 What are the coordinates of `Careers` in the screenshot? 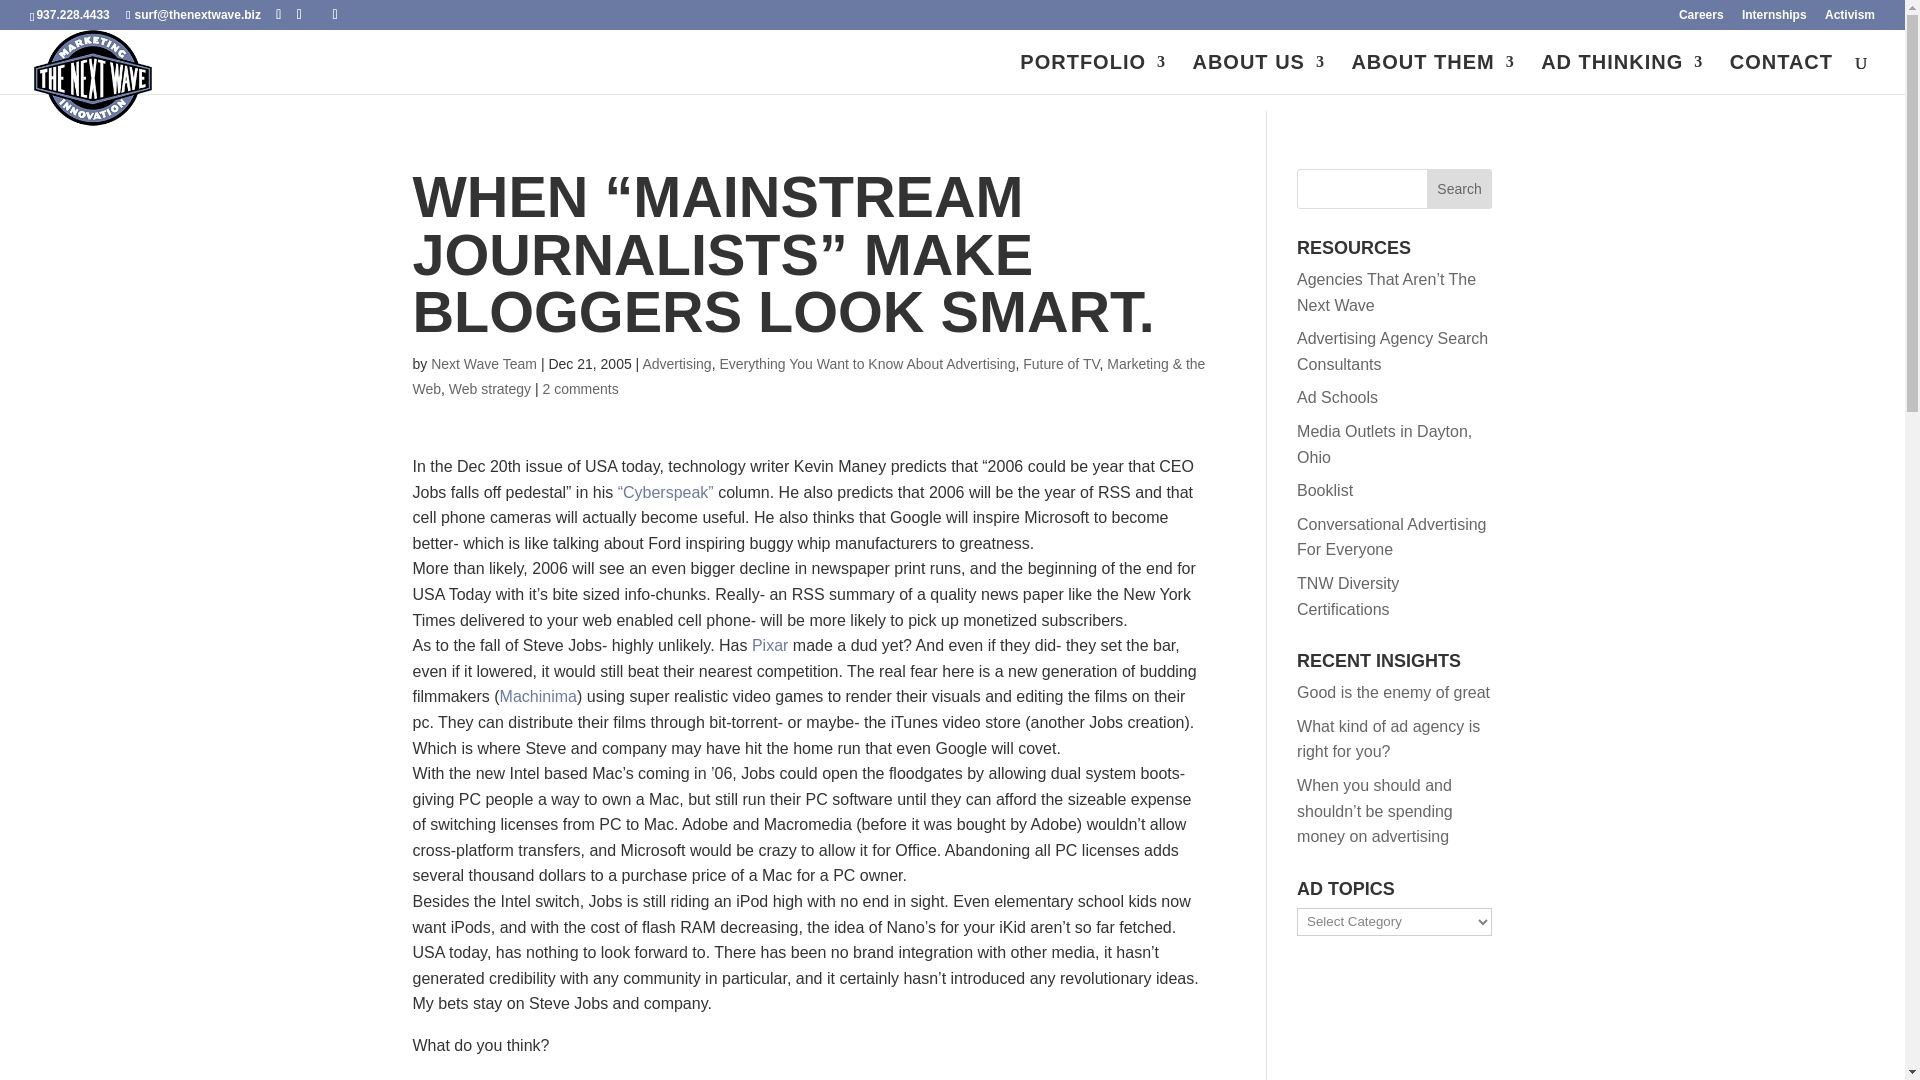 It's located at (1701, 19).